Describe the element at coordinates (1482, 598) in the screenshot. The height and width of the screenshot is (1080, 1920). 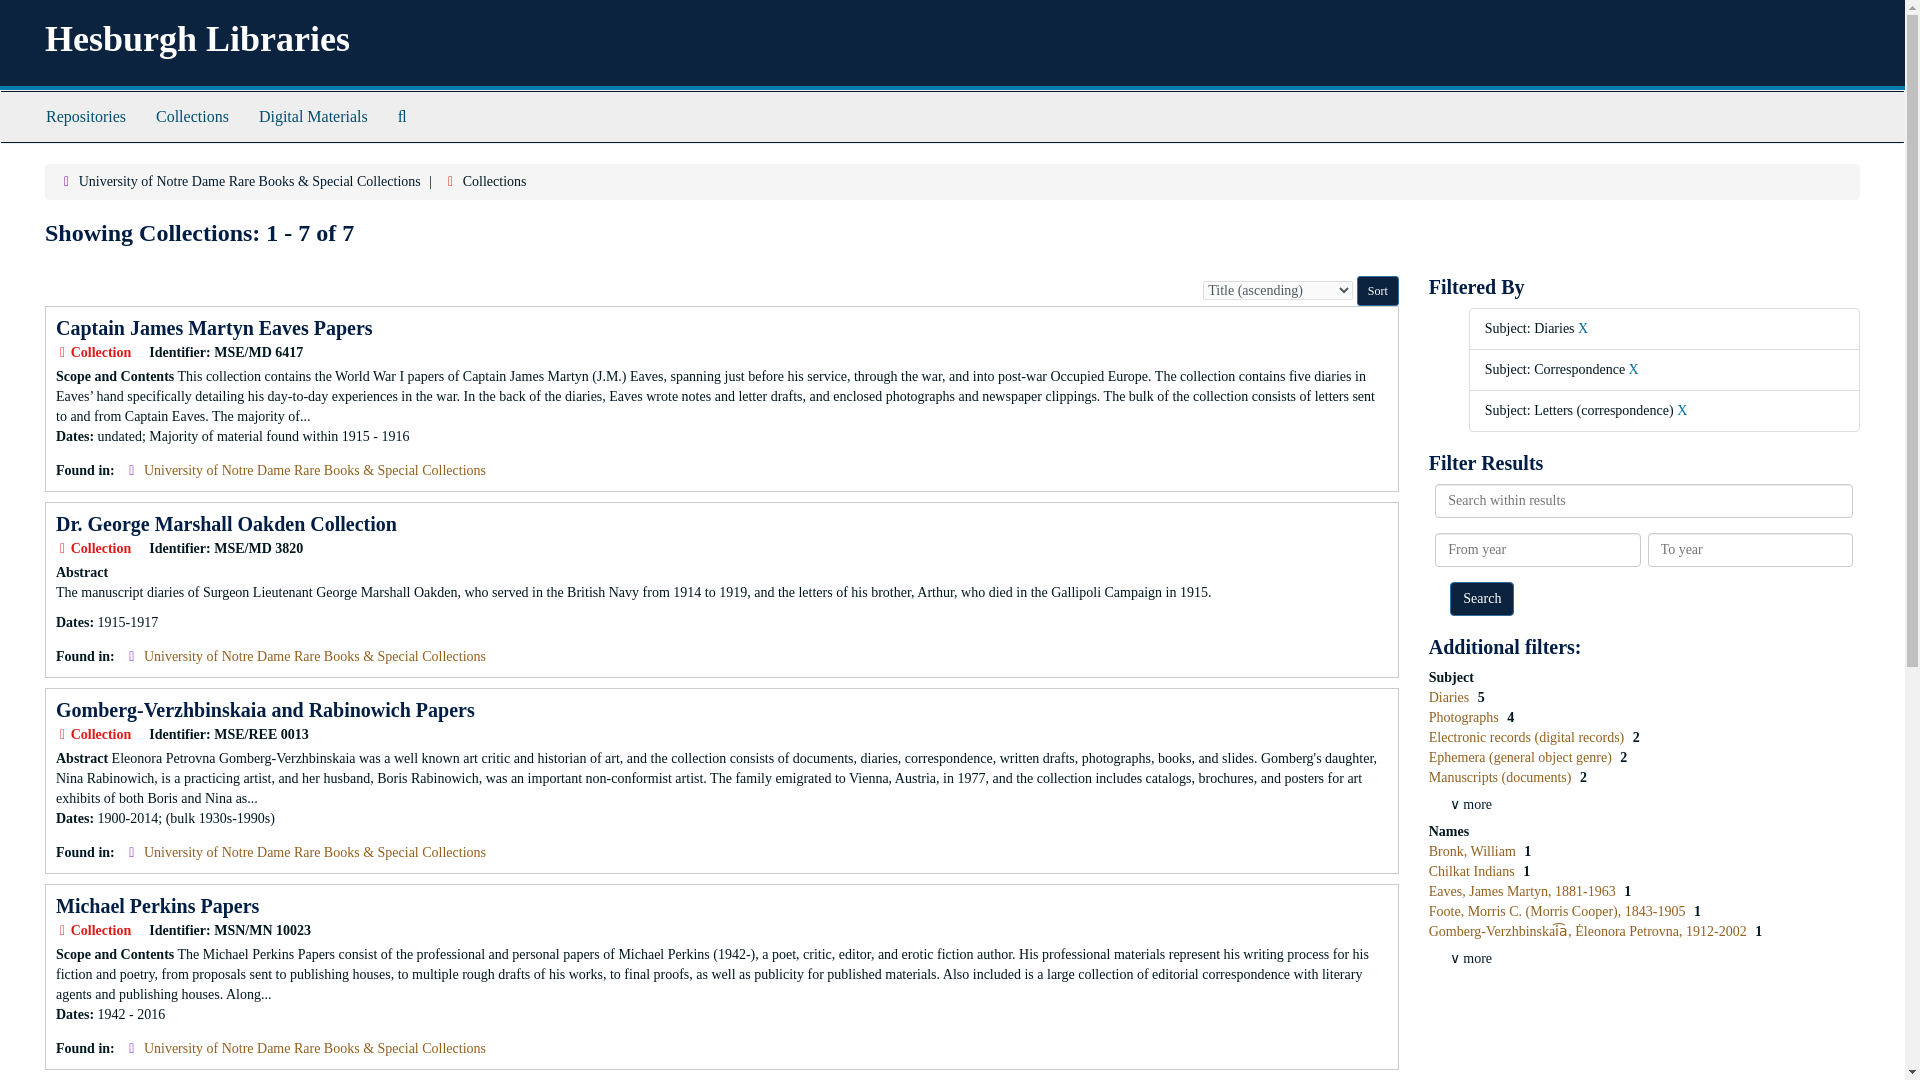
I see `Search` at that location.